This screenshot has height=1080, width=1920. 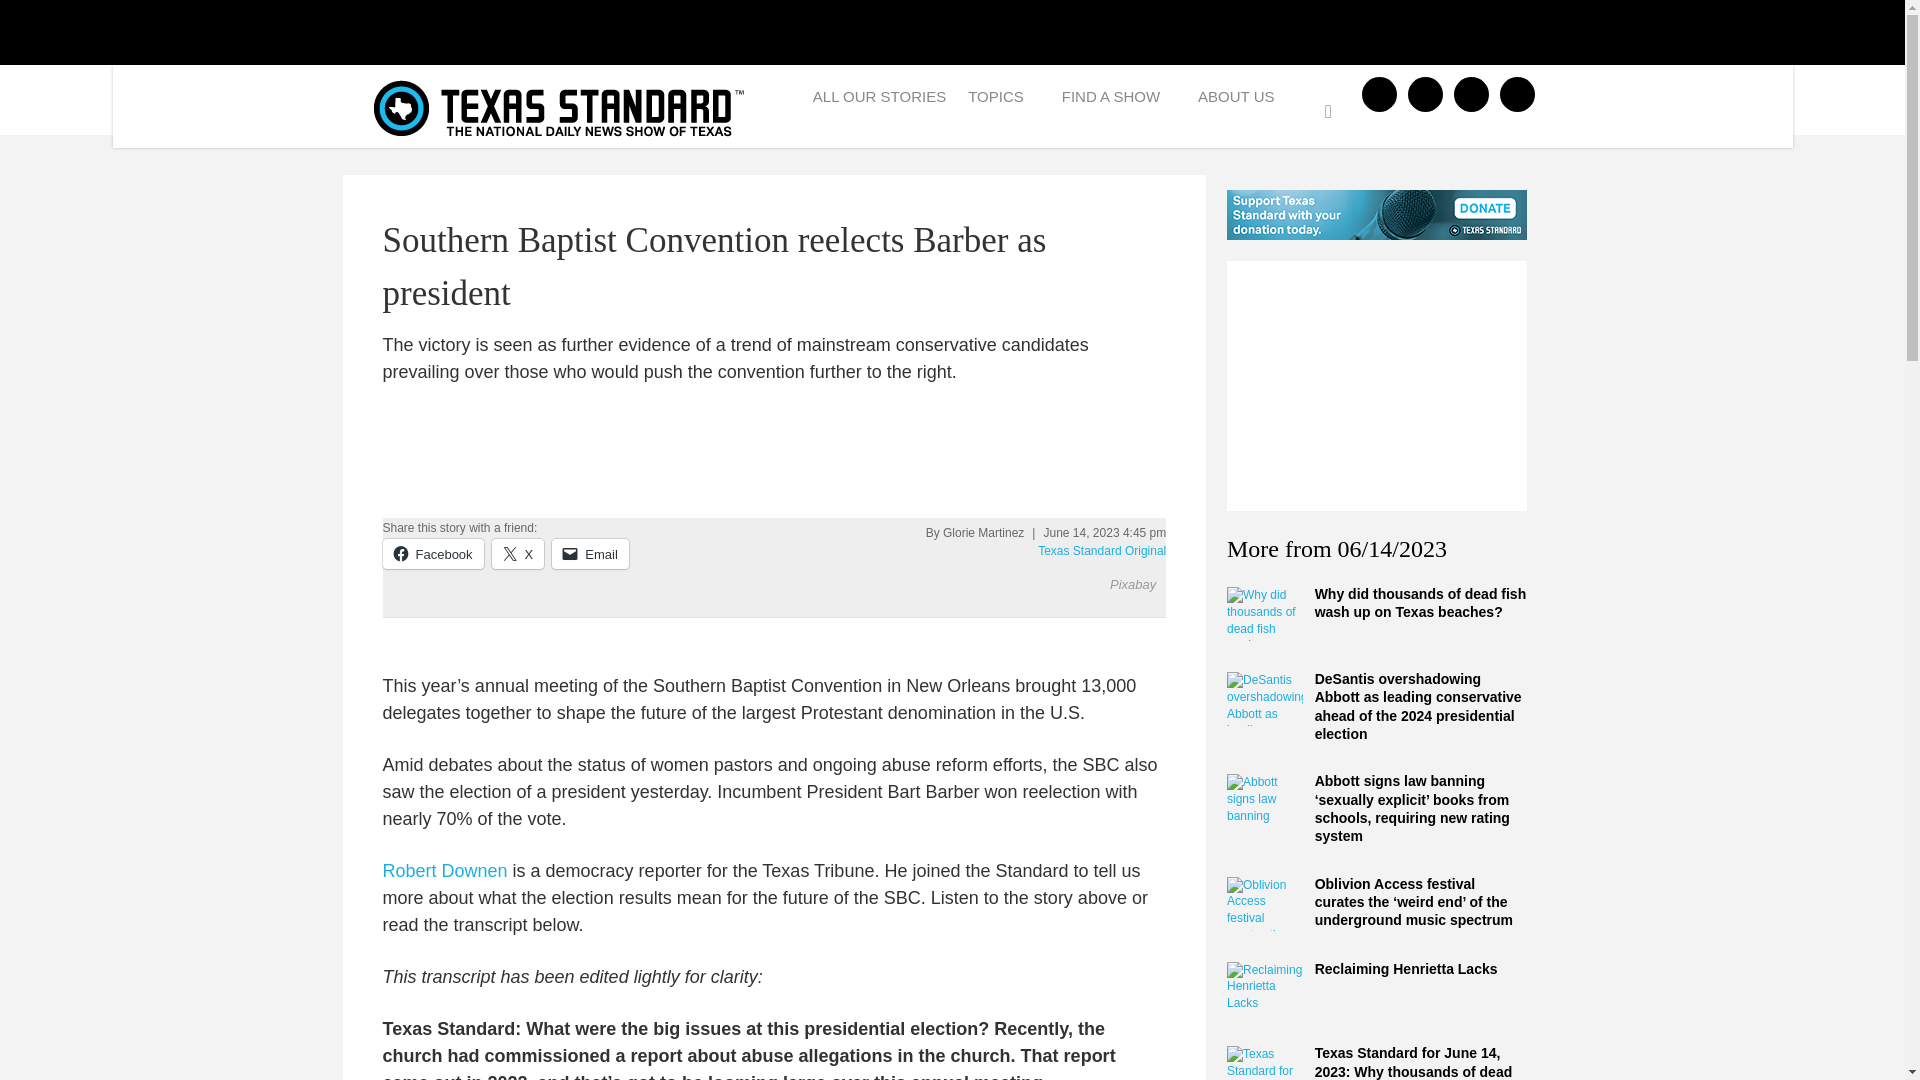 I want to click on Click to share on X, so click(x=518, y=554).